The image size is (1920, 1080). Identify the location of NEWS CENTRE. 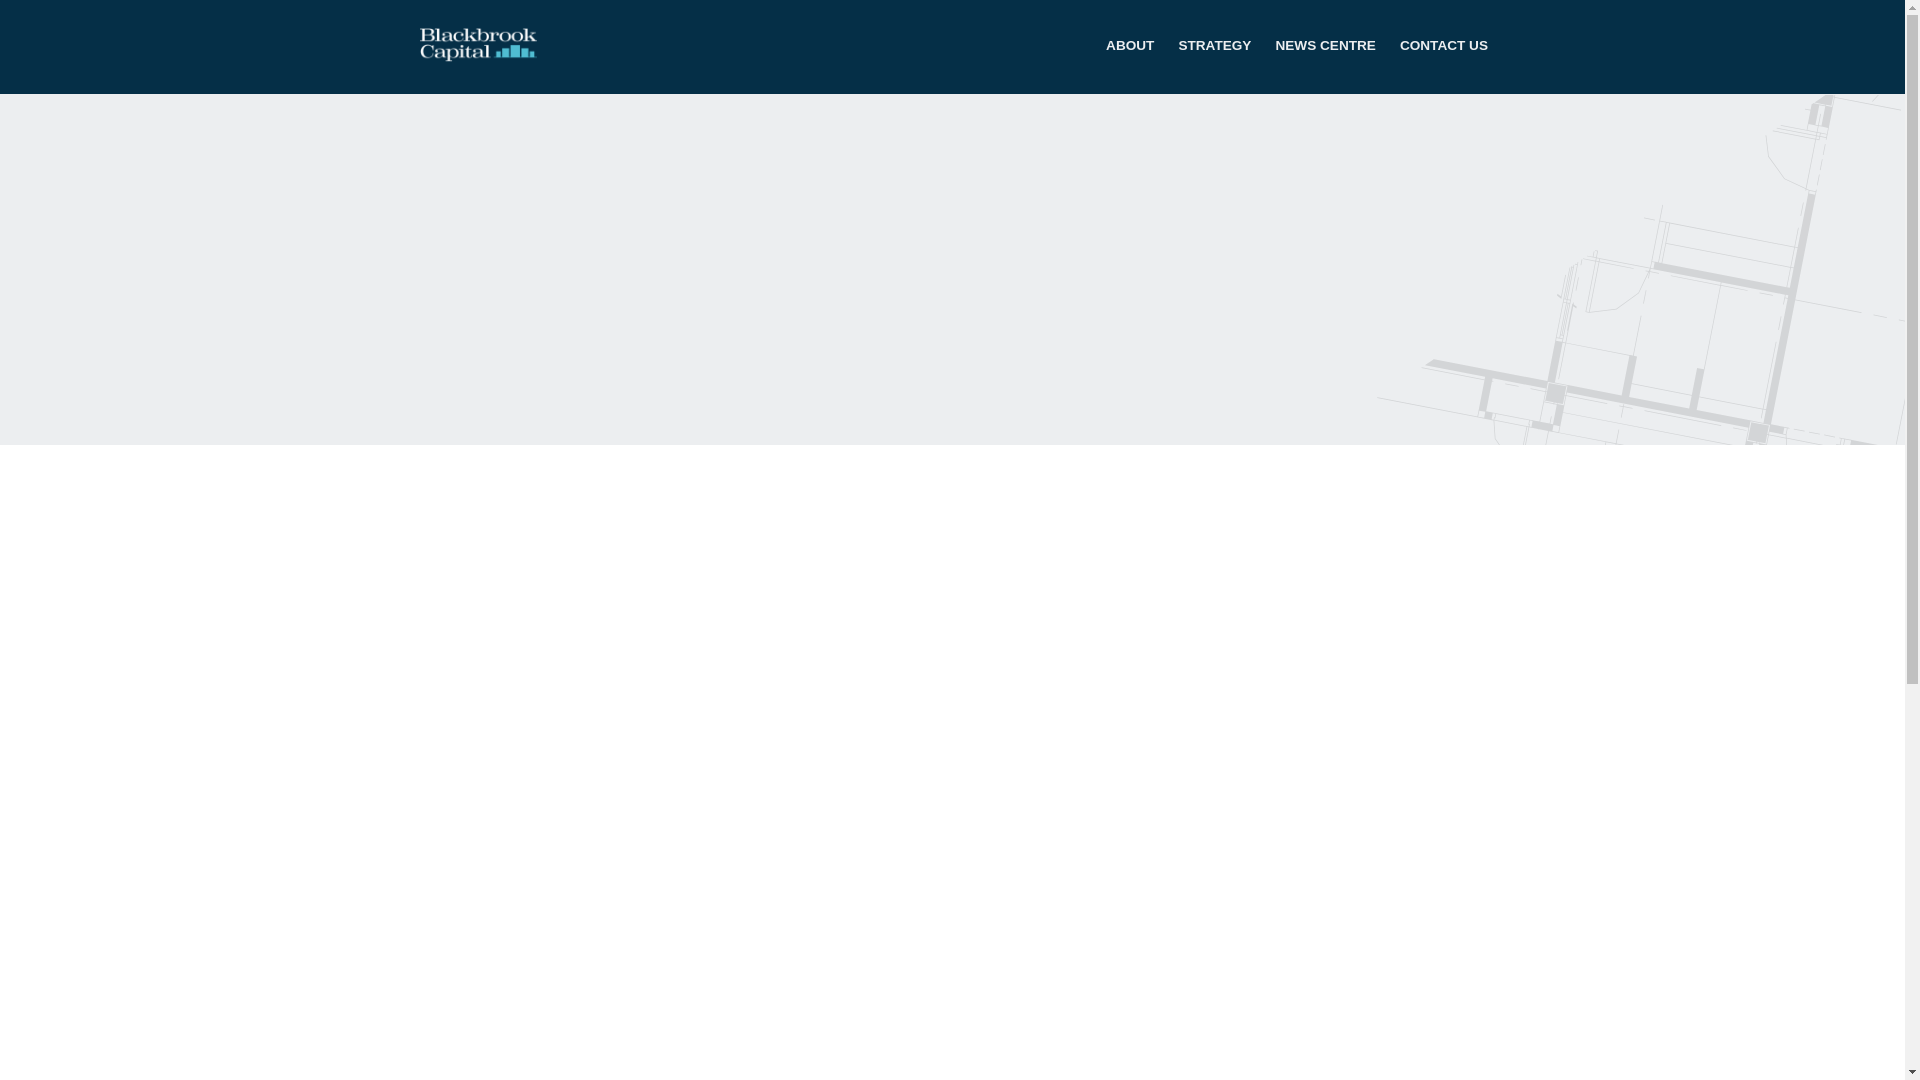
(1324, 46).